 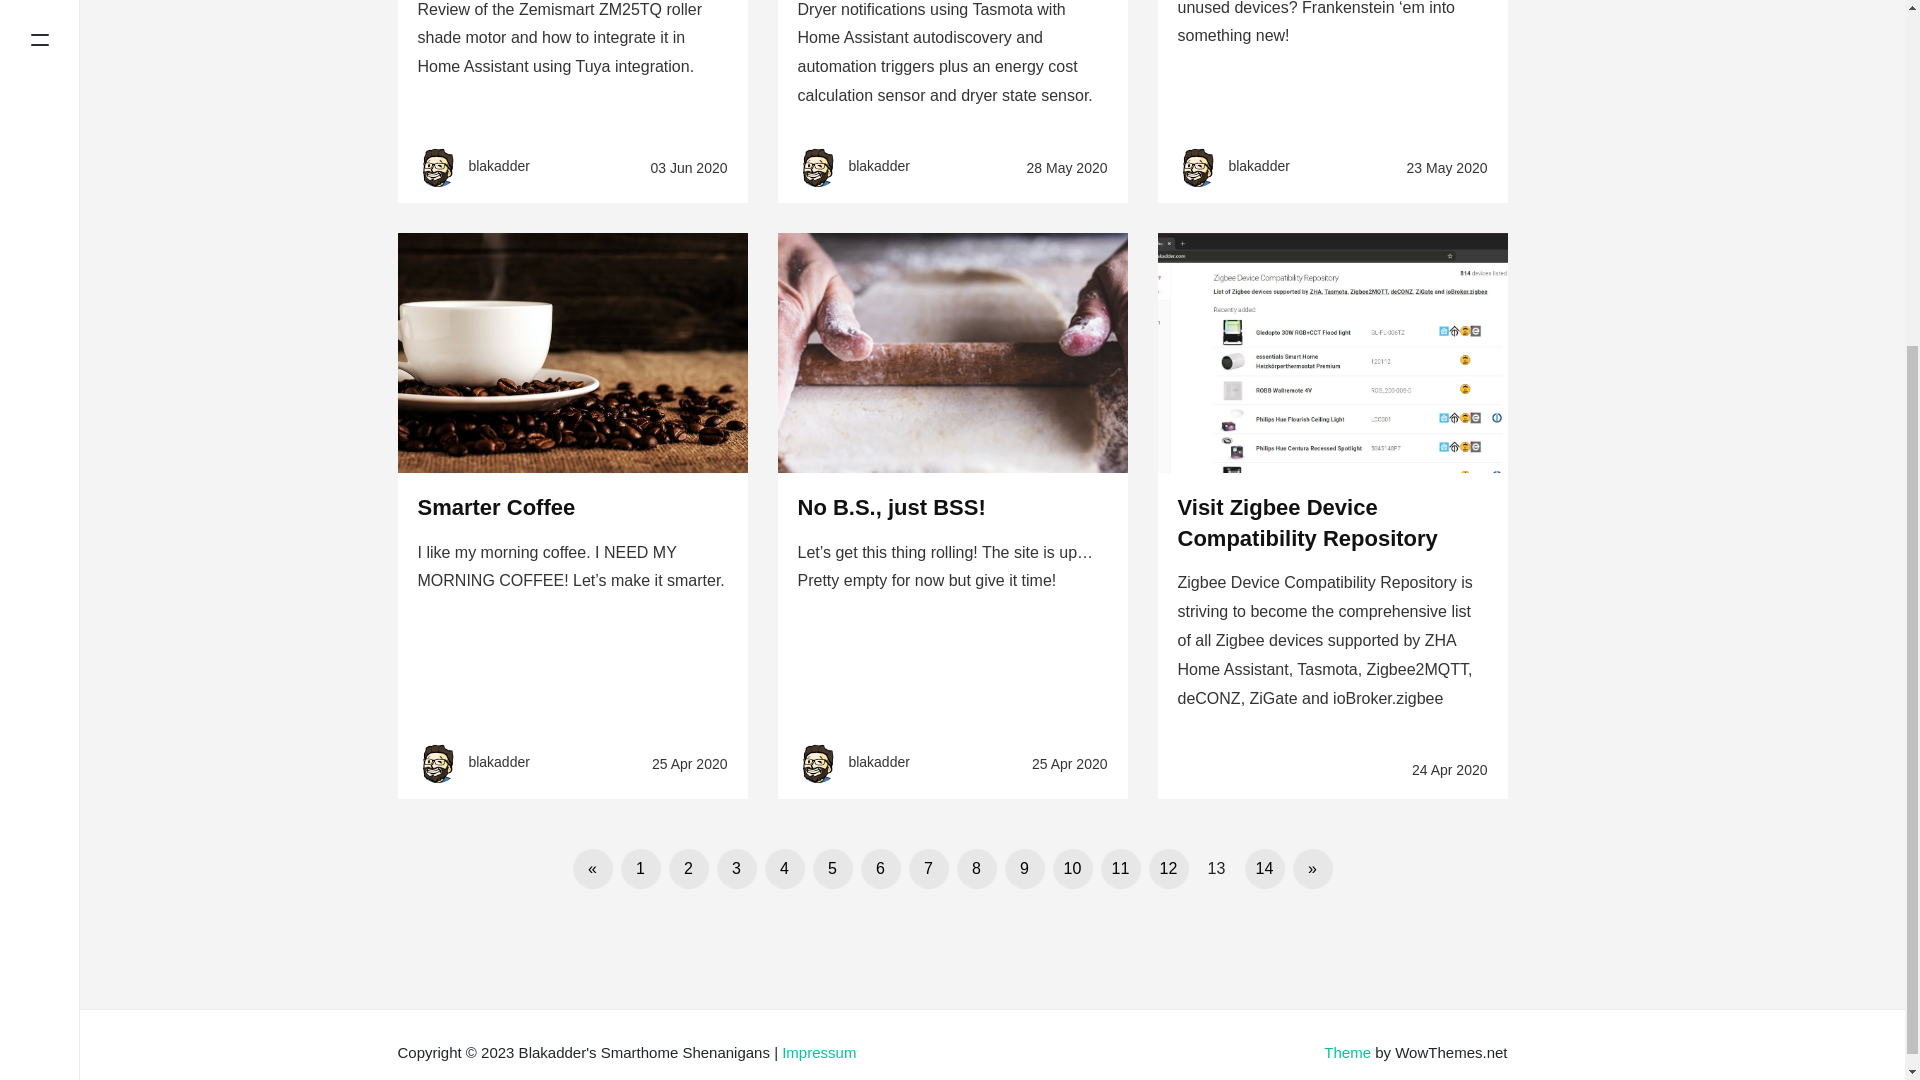 What do you see at coordinates (1072, 868) in the screenshot?
I see `10` at bounding box center [1072, 868].